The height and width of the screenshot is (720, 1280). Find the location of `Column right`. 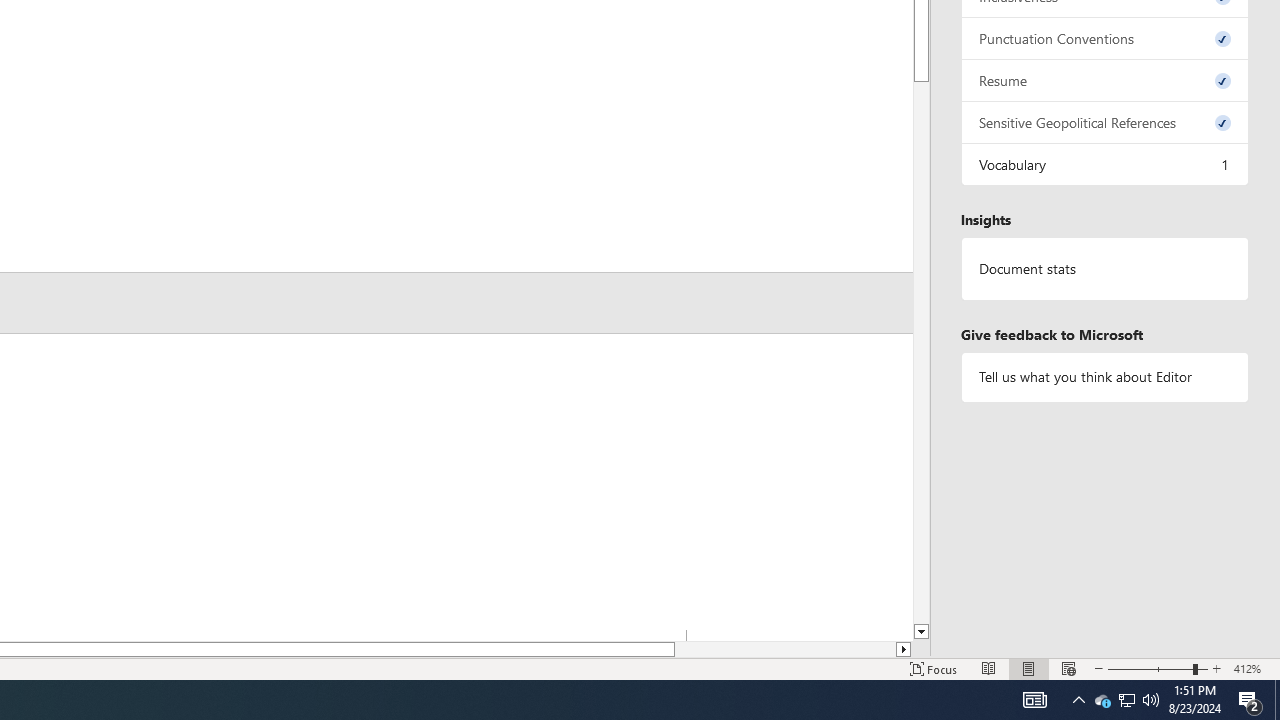

Column right is located at coordinates (904, 649).